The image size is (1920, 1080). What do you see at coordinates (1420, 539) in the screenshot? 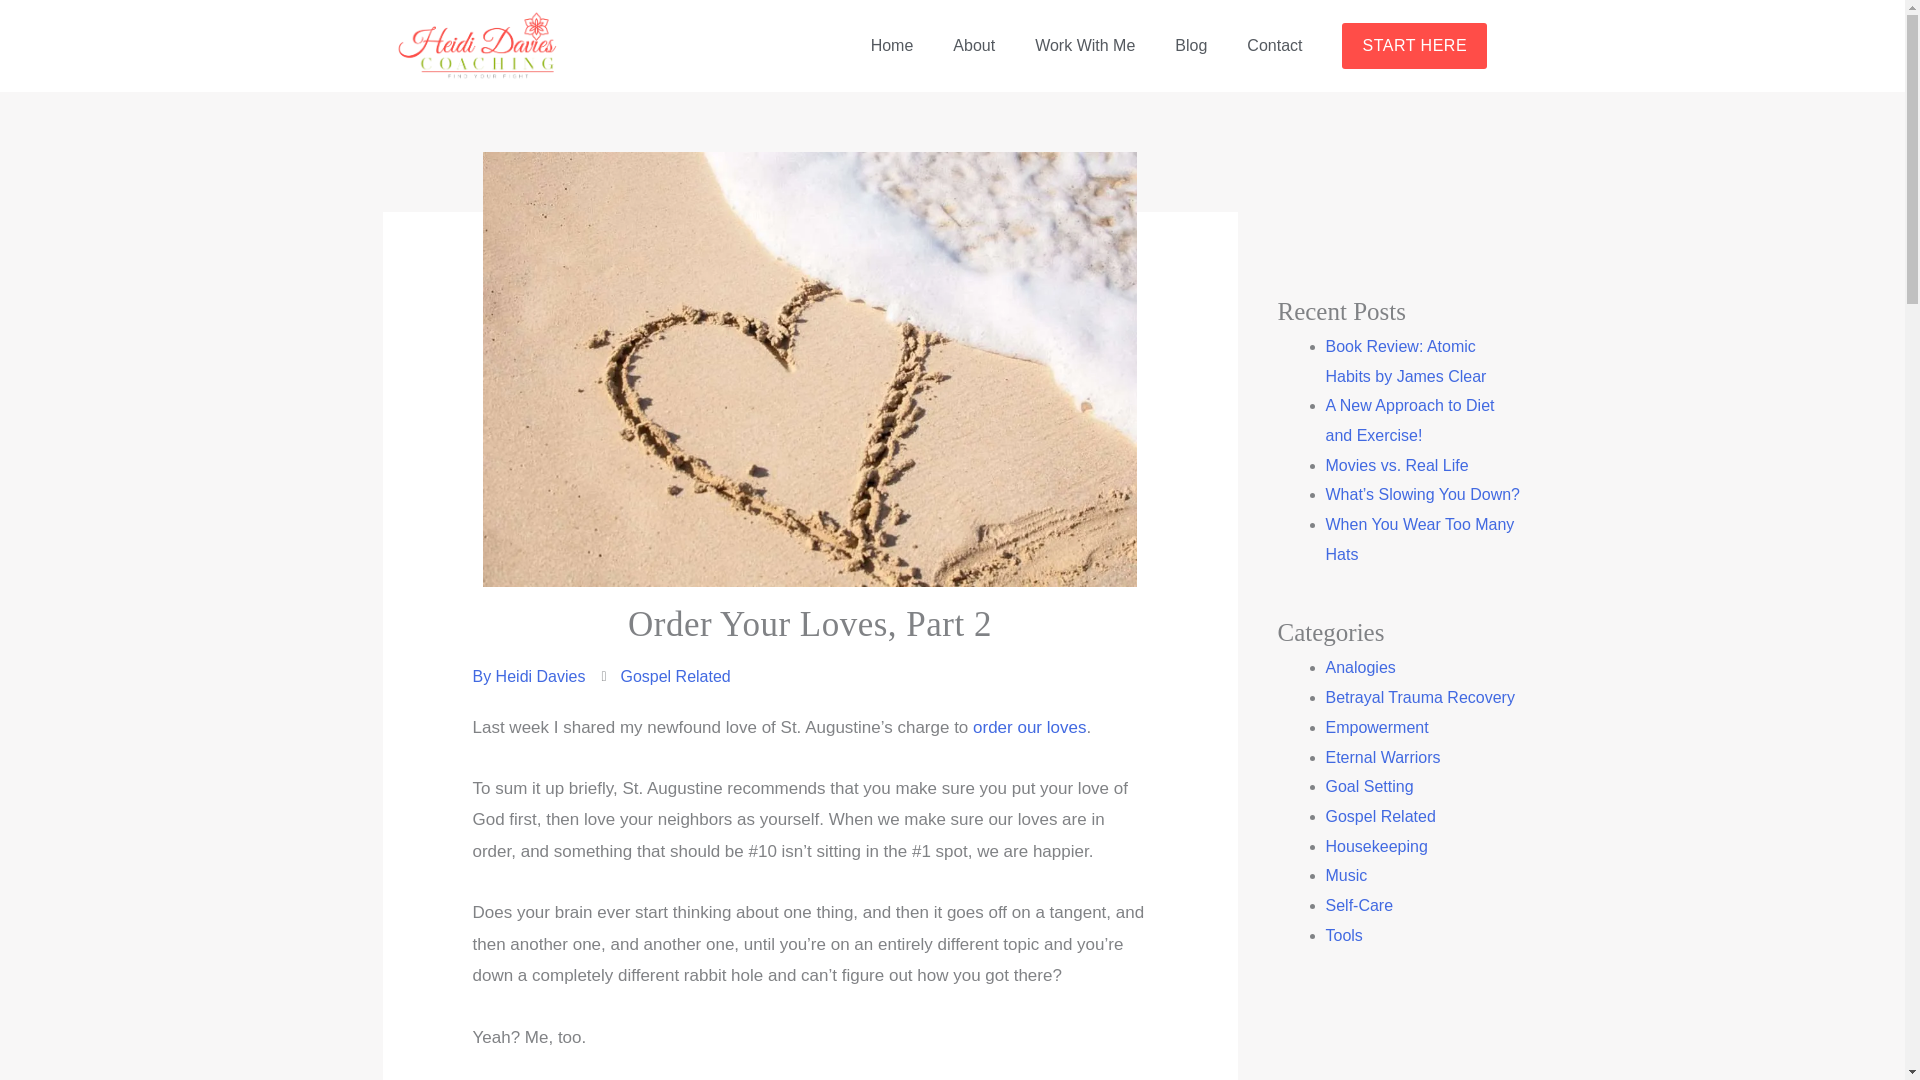
I see `When You Wear Too Many Hats` at bounding box center [1420, 539].